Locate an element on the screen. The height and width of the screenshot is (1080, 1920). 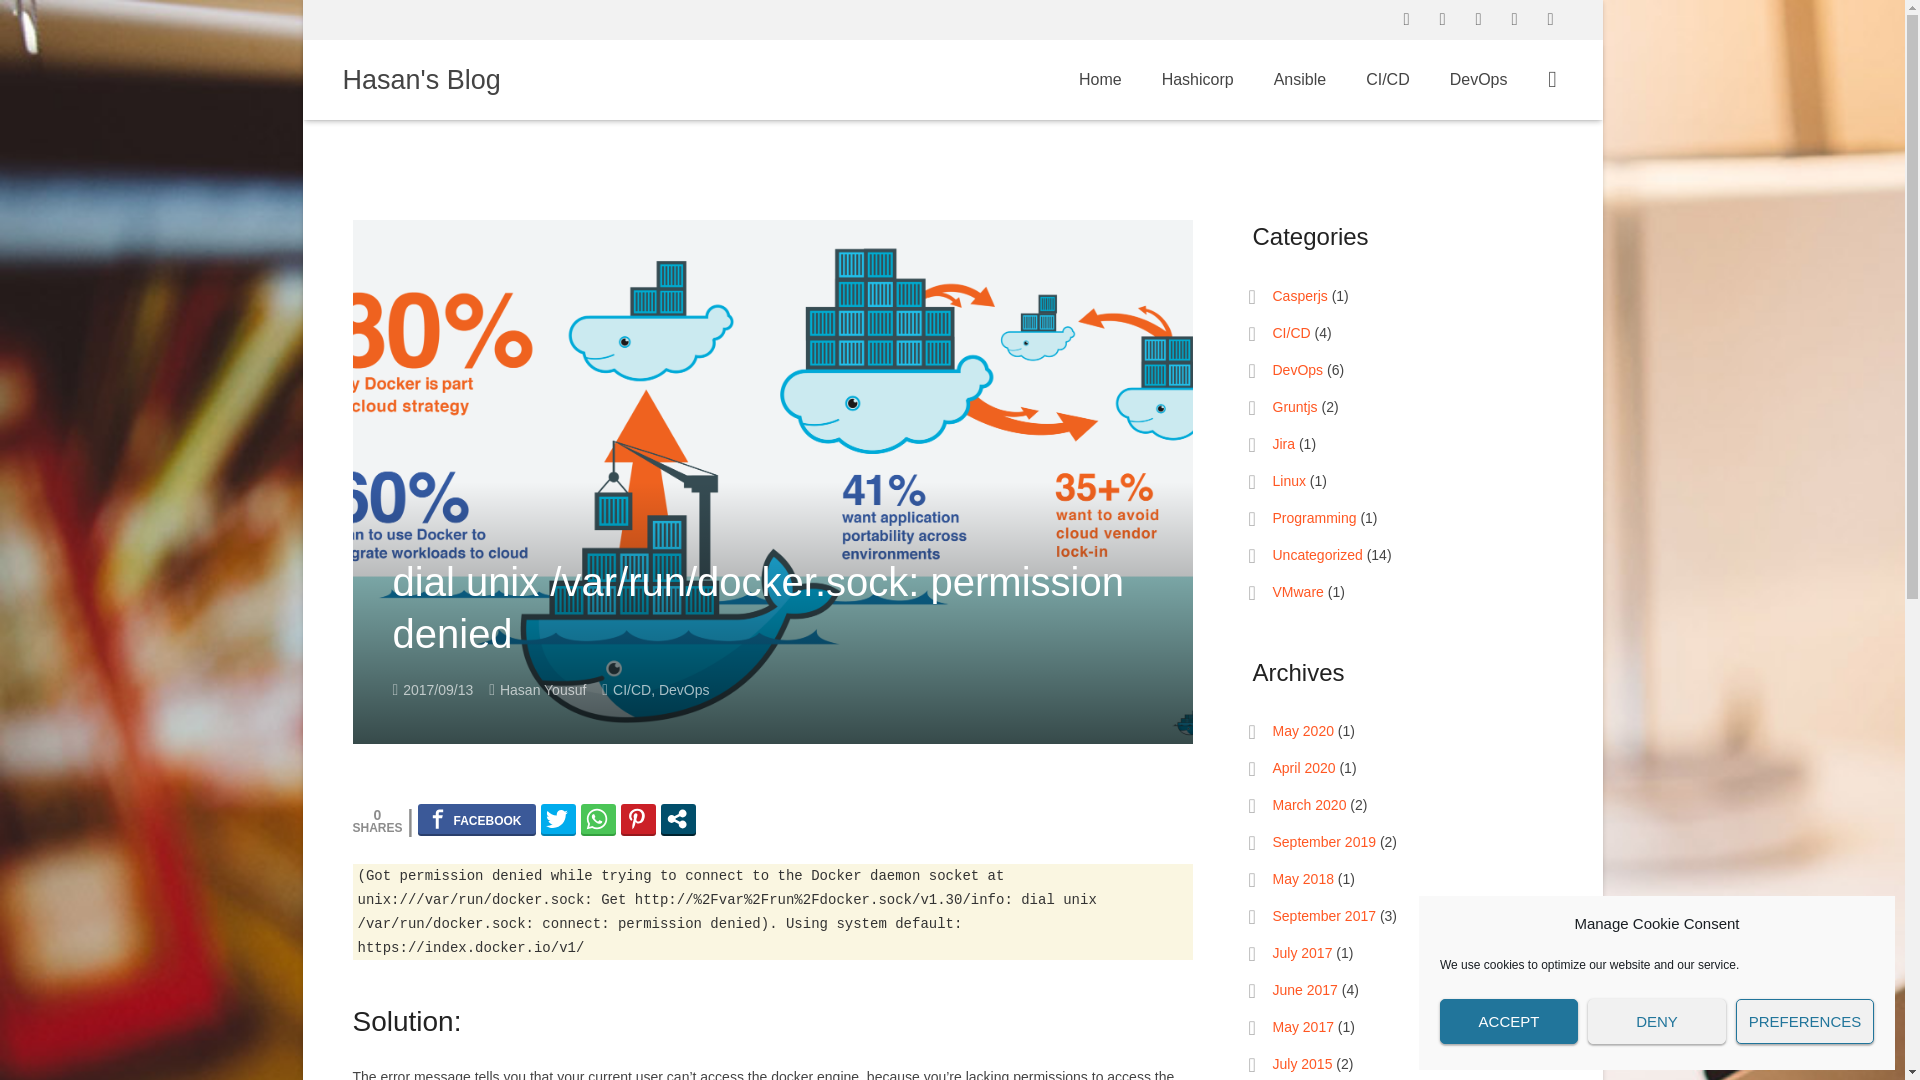
Open modal social networks is located at coordinates (678, 818).